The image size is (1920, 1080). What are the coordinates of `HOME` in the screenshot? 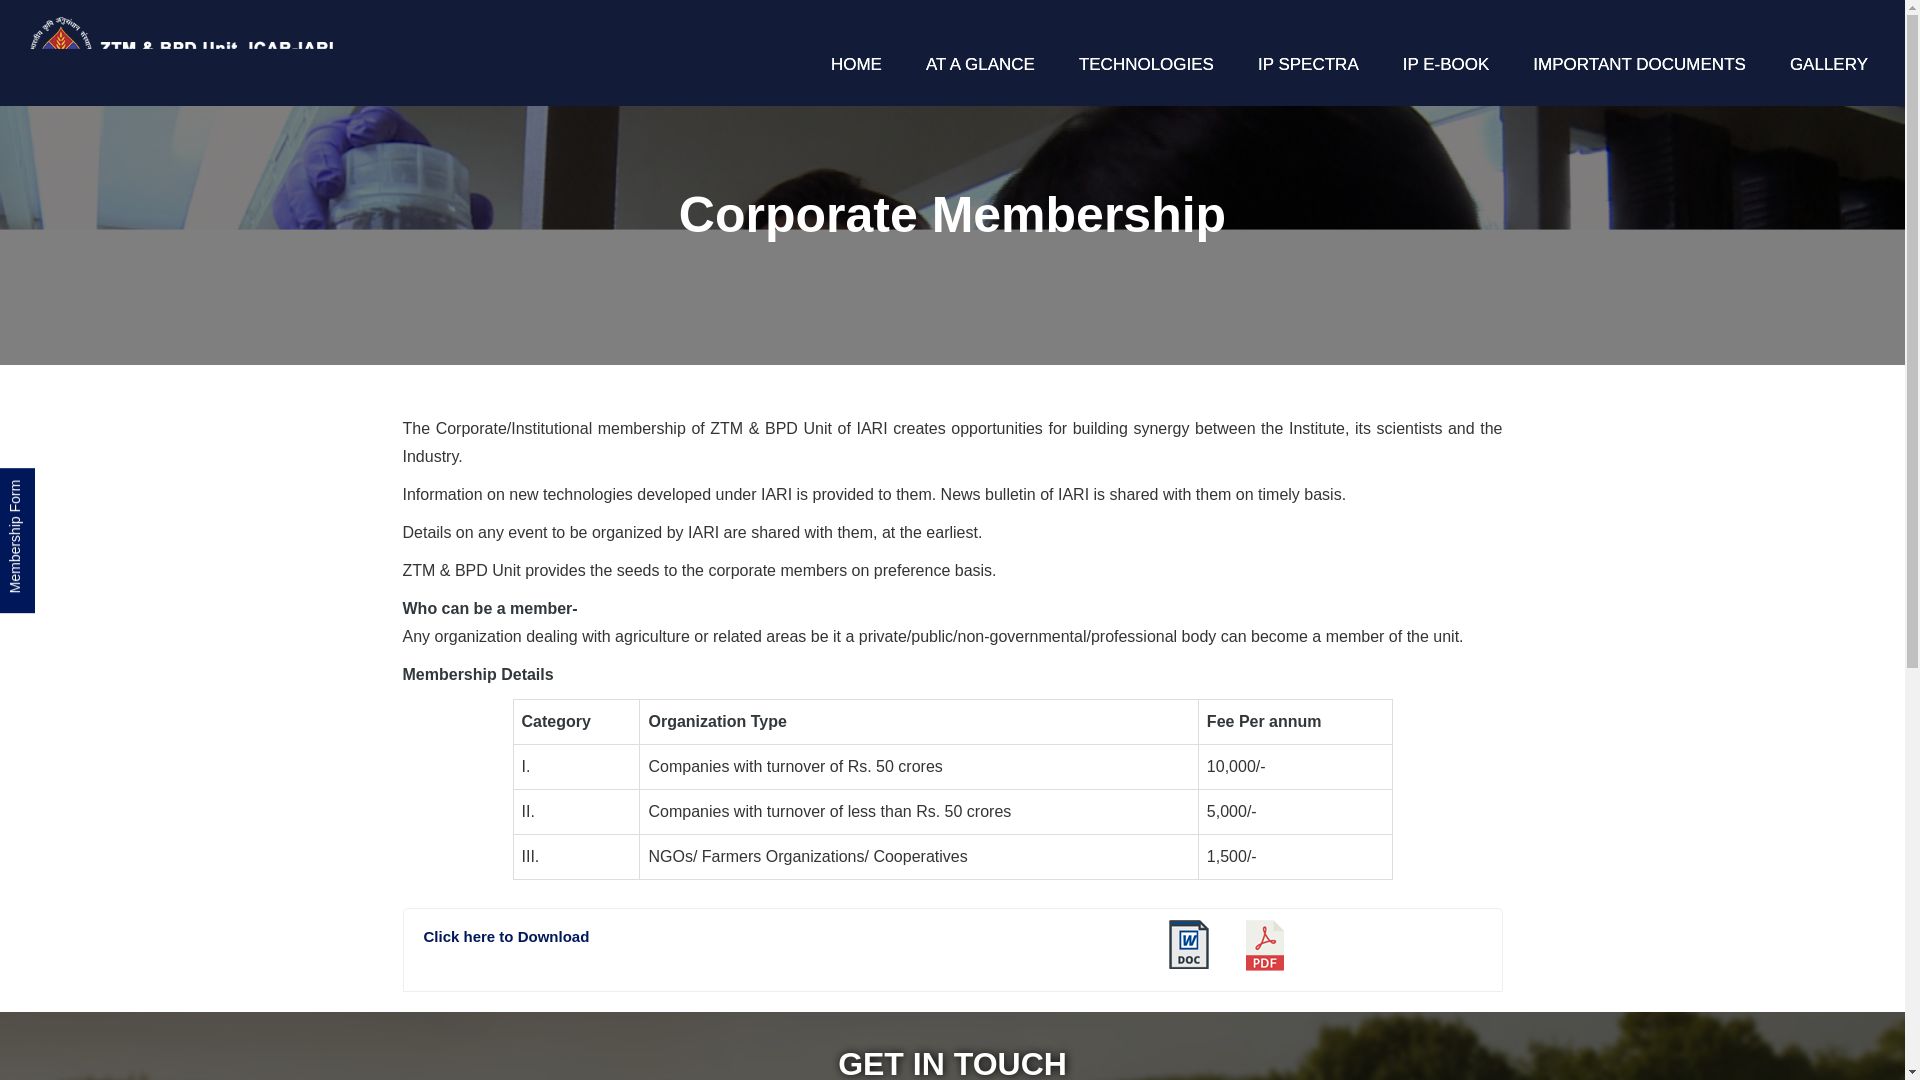 It's located at (856, 65).